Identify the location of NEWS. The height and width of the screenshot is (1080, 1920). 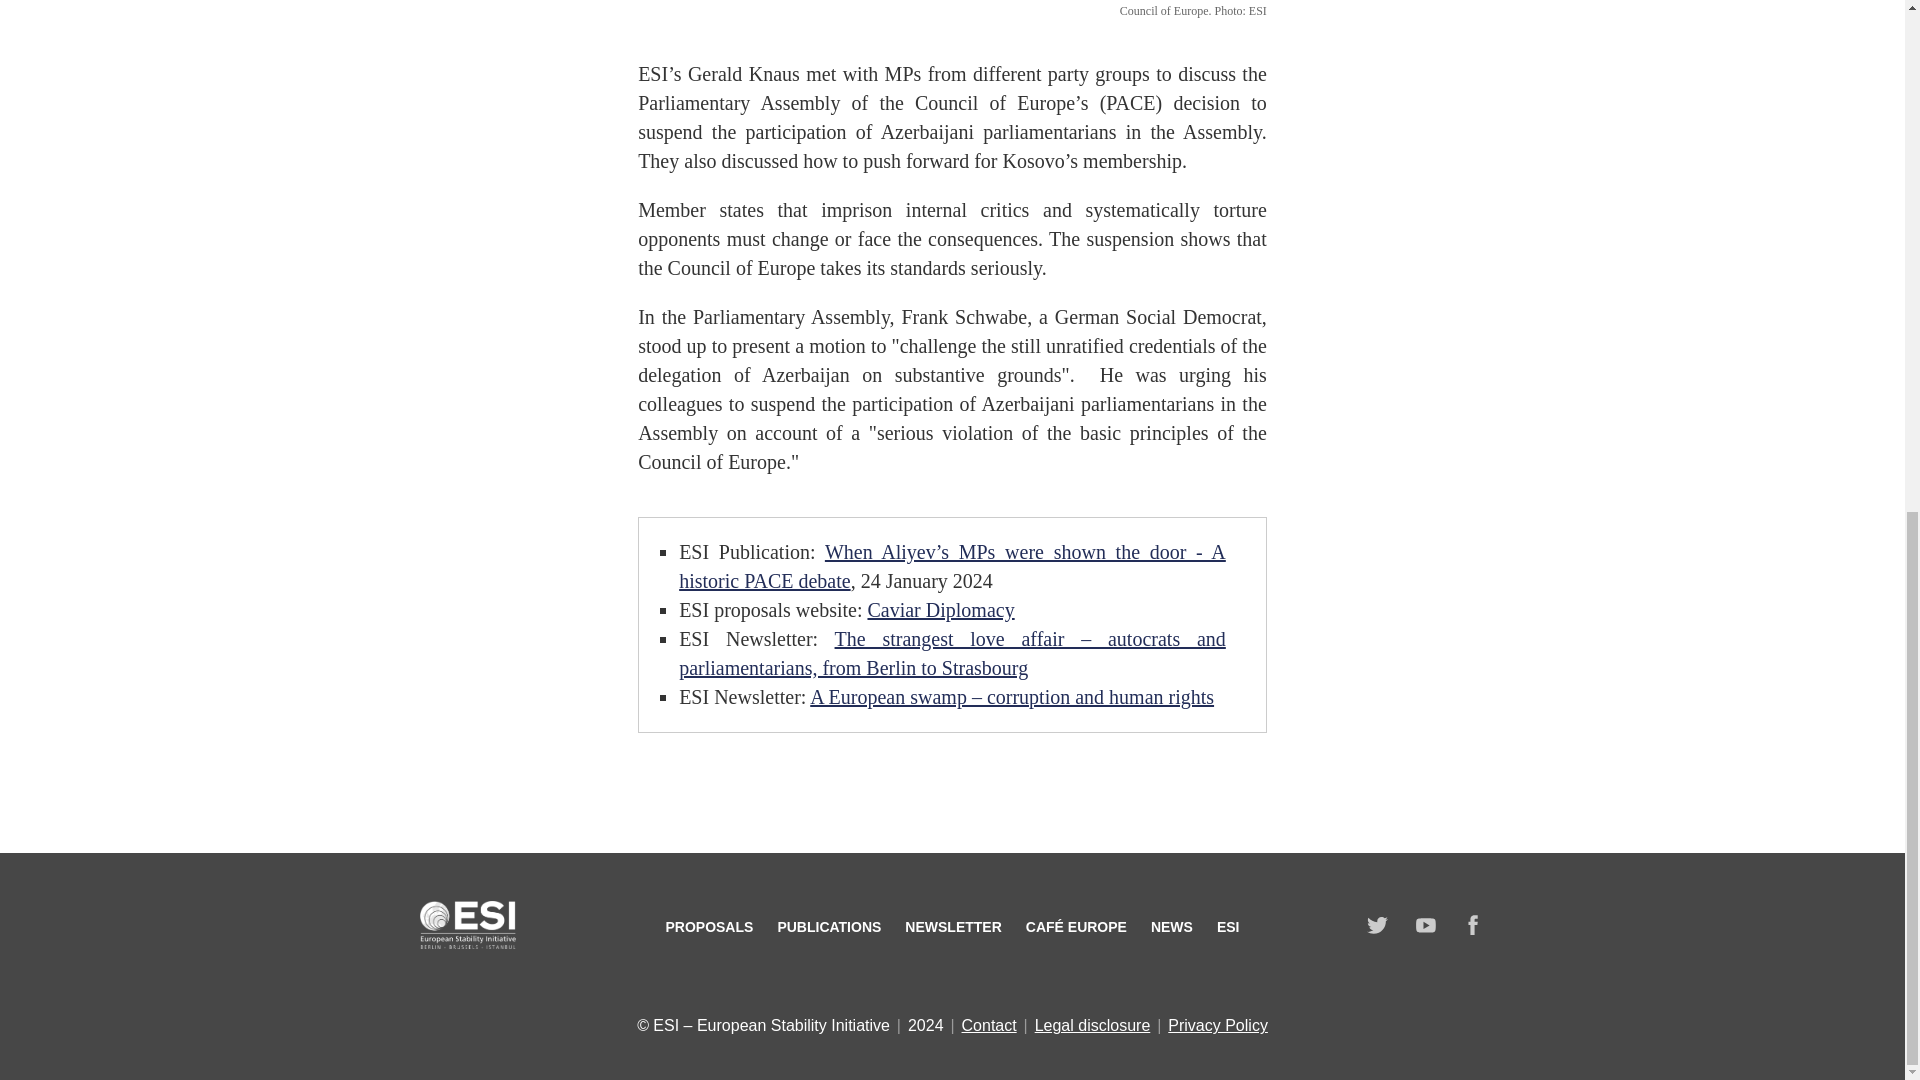
(1171, 927).